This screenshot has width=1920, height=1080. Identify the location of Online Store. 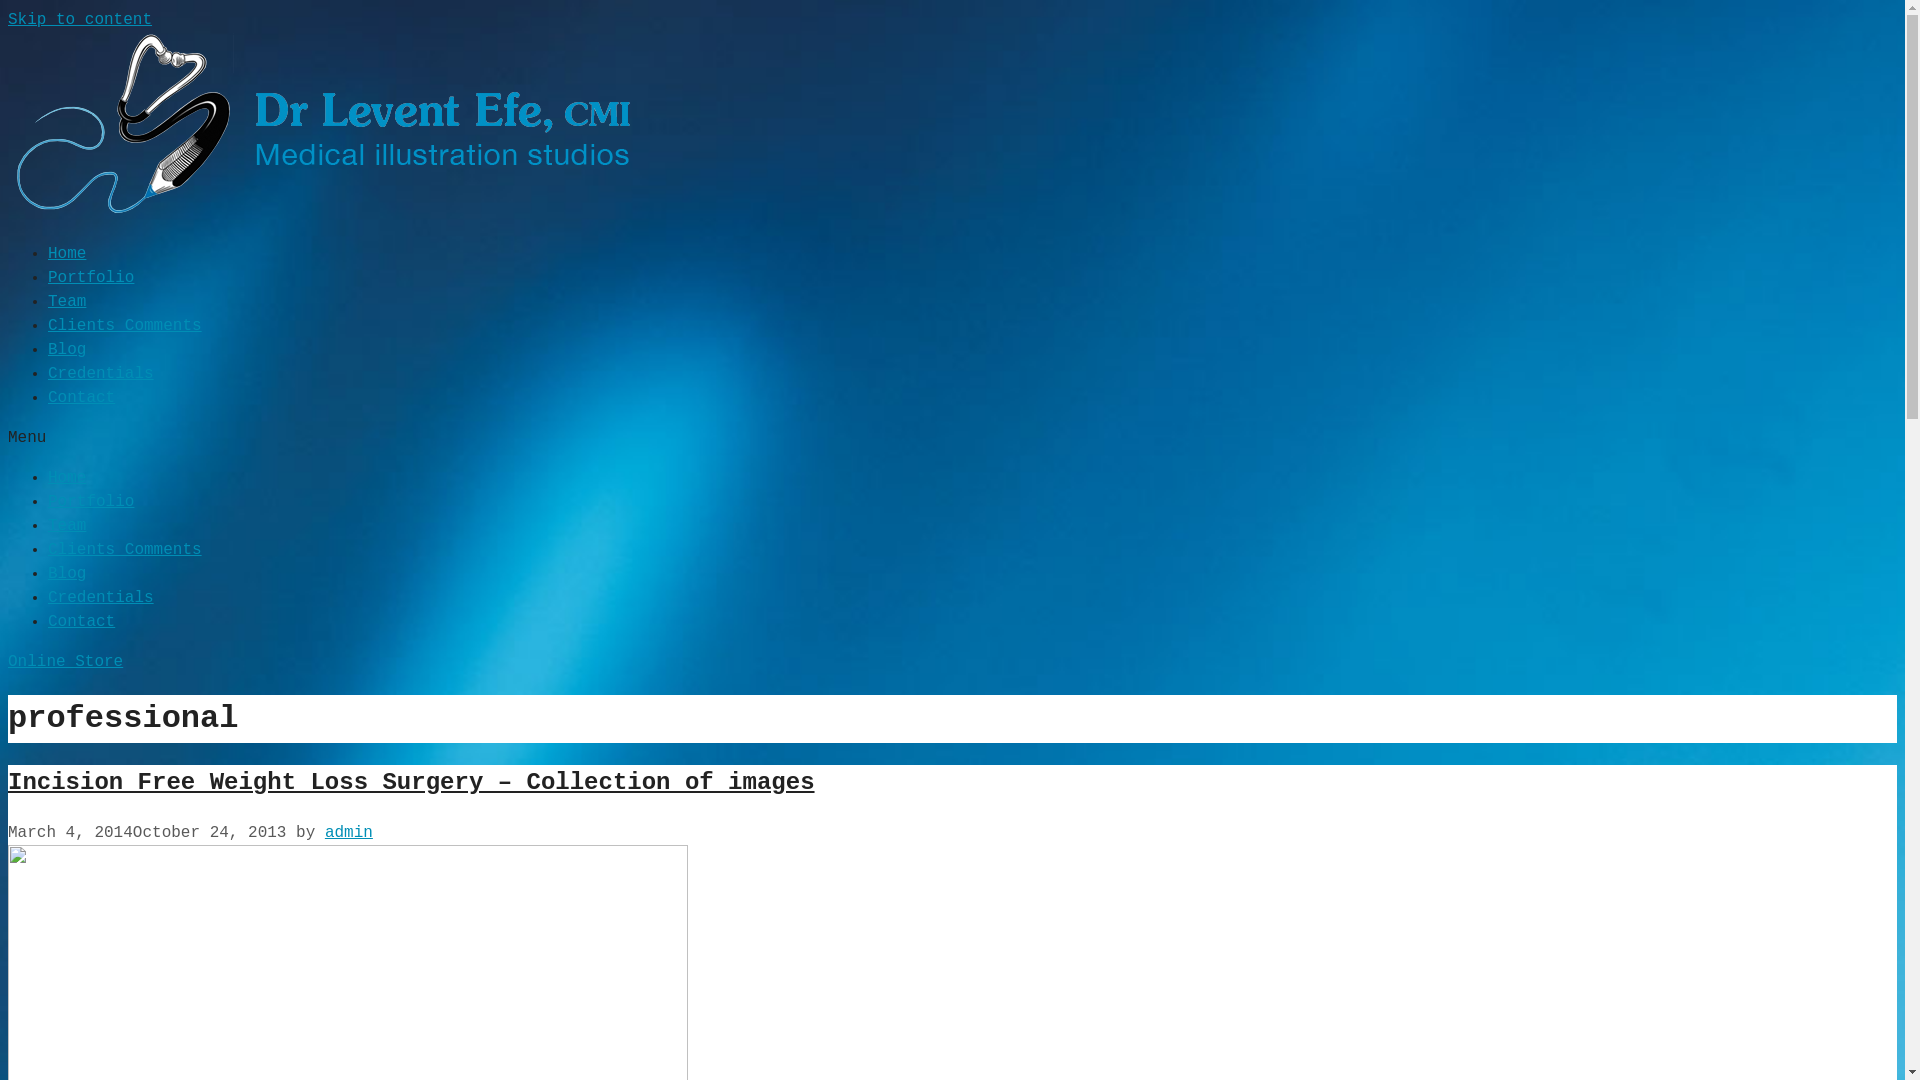
(65, 662).